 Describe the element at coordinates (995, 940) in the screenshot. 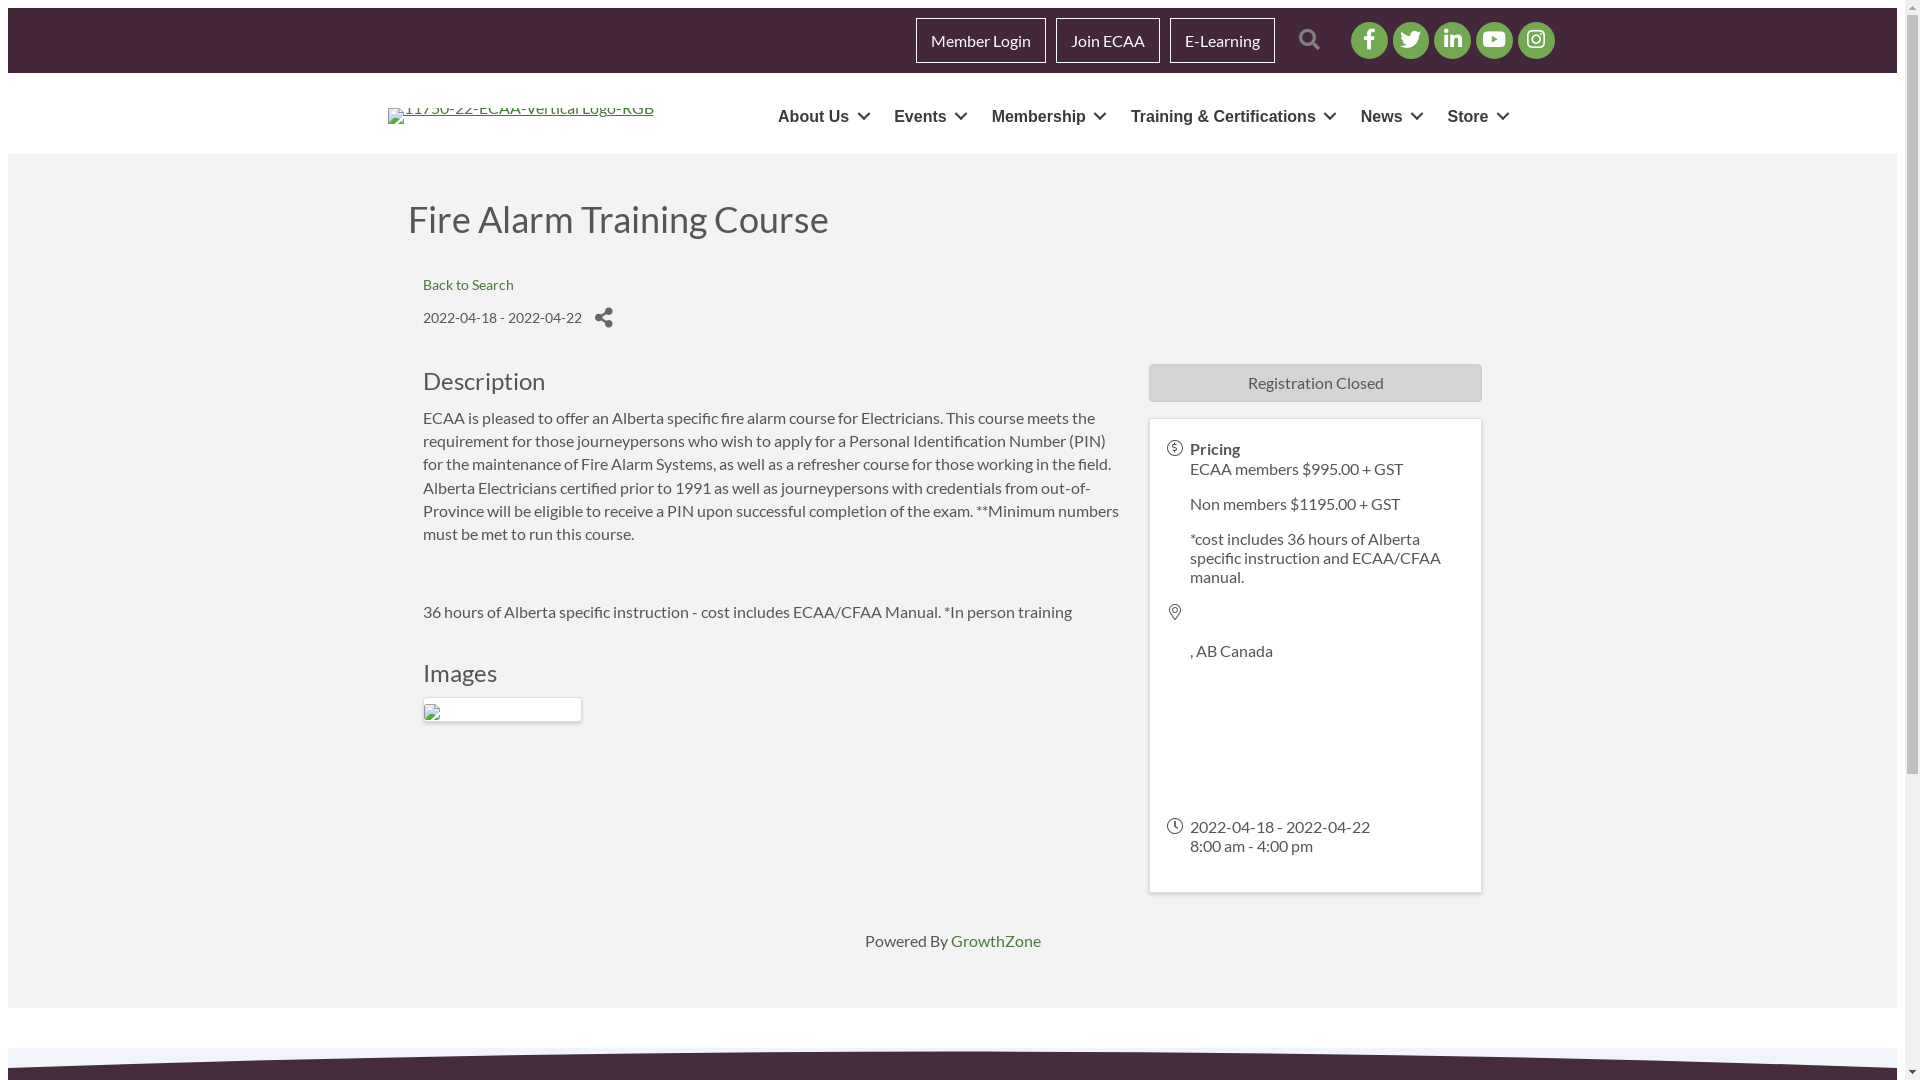

I see `GrowthZone` at that location.